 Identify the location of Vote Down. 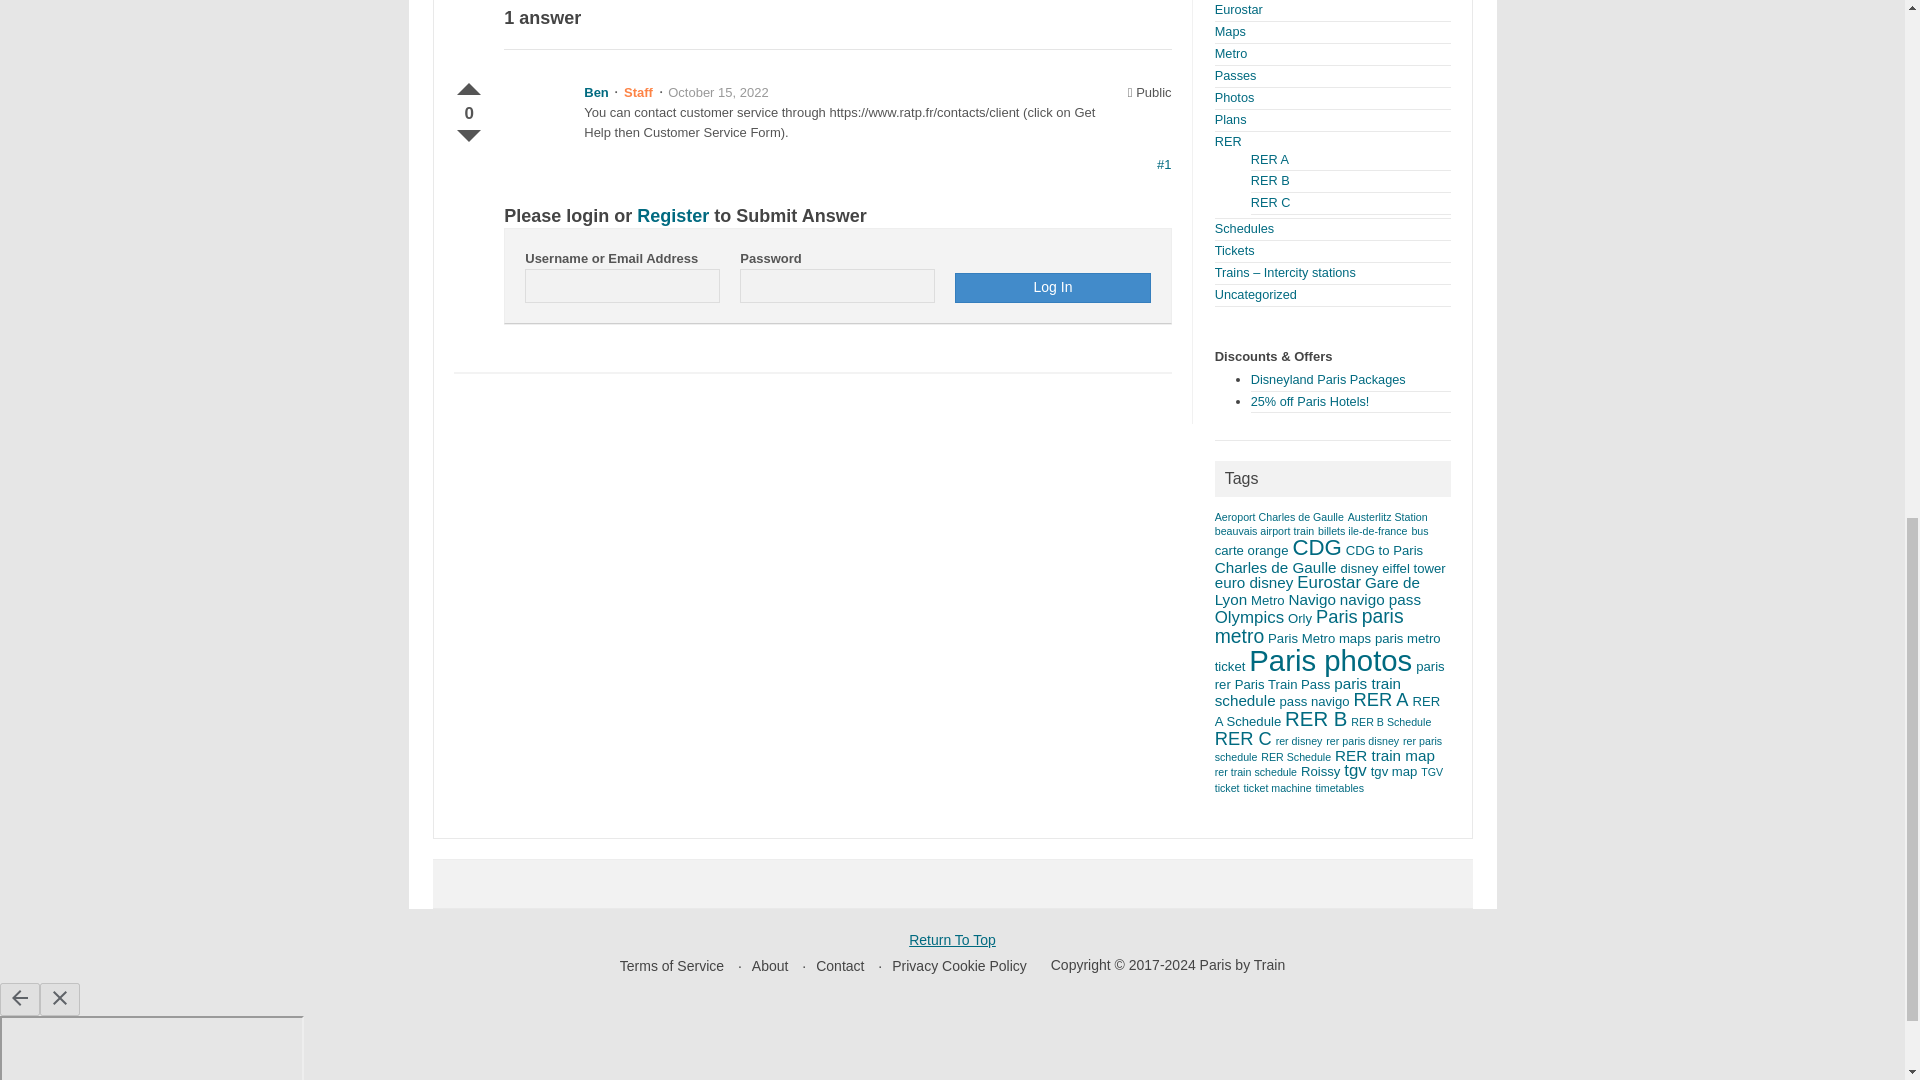
(468, 132).